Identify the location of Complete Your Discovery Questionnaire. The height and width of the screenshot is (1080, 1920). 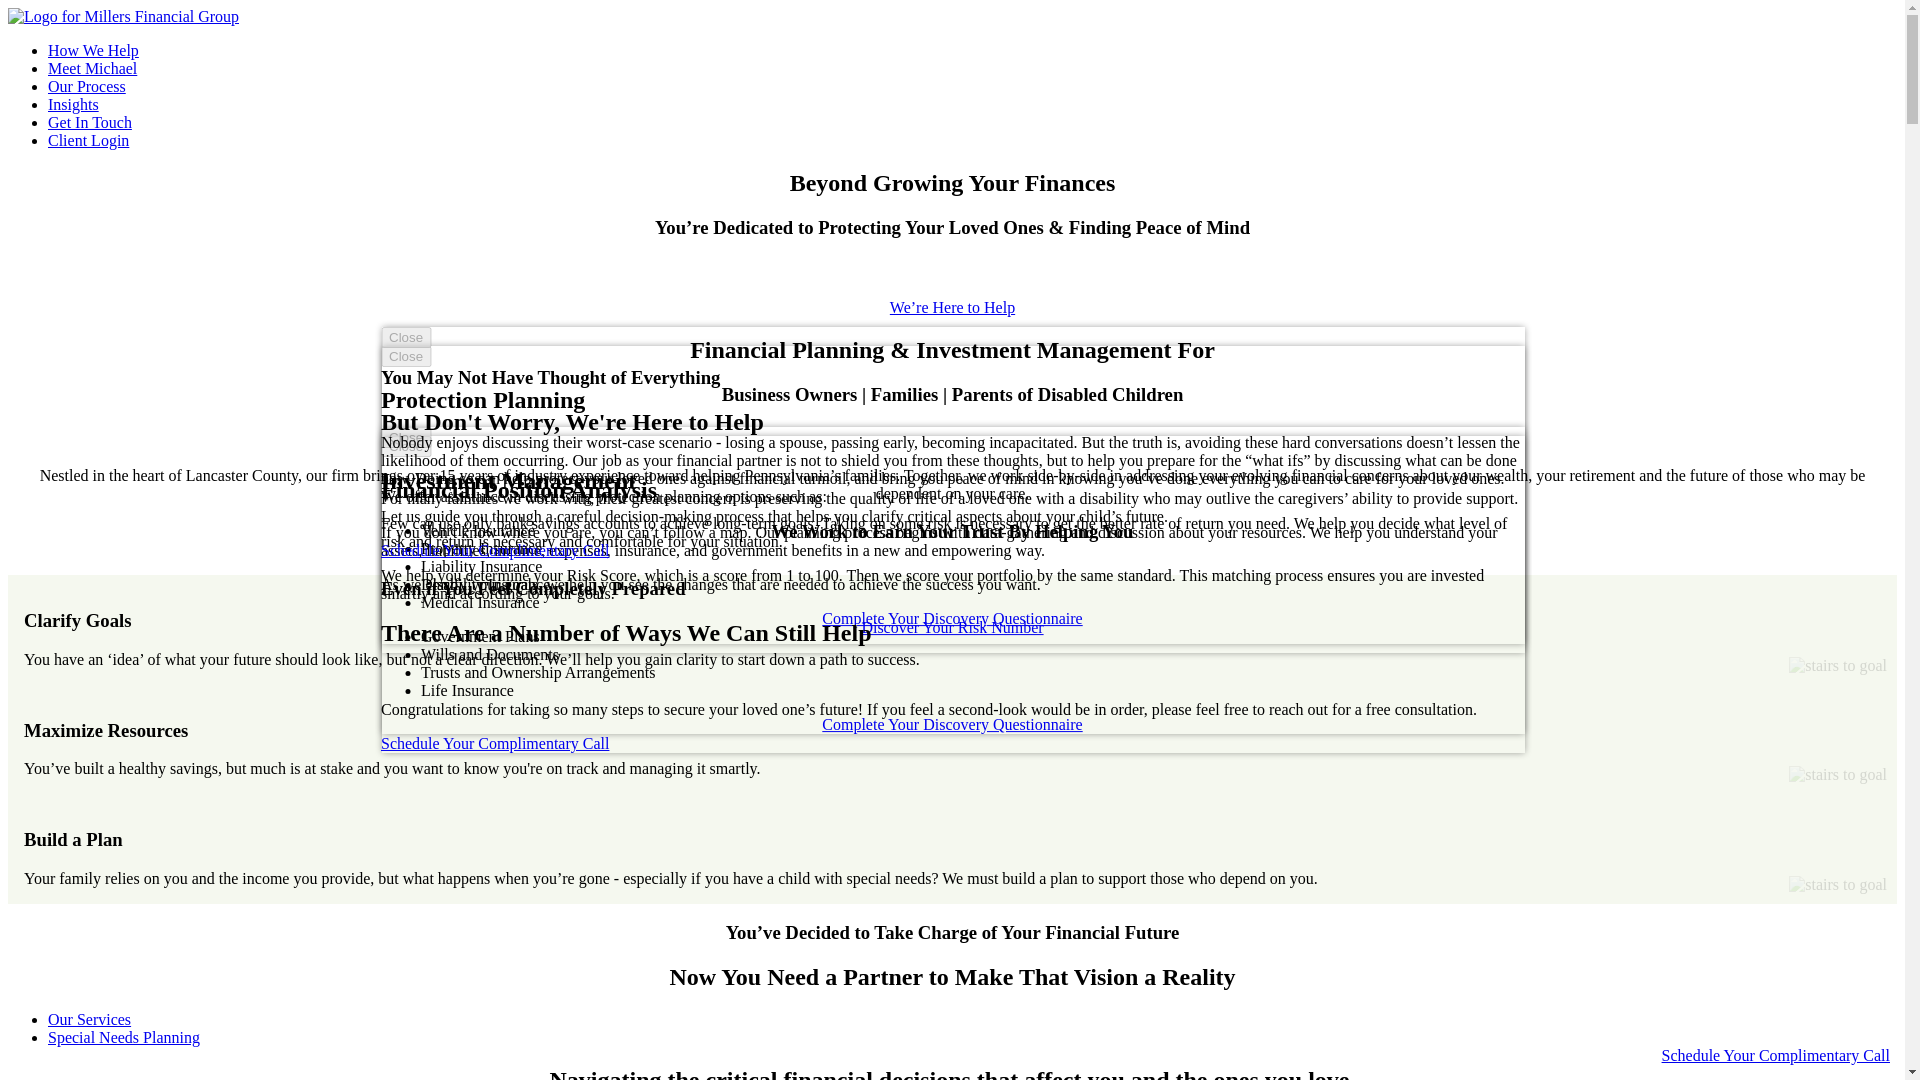
(952, 618).